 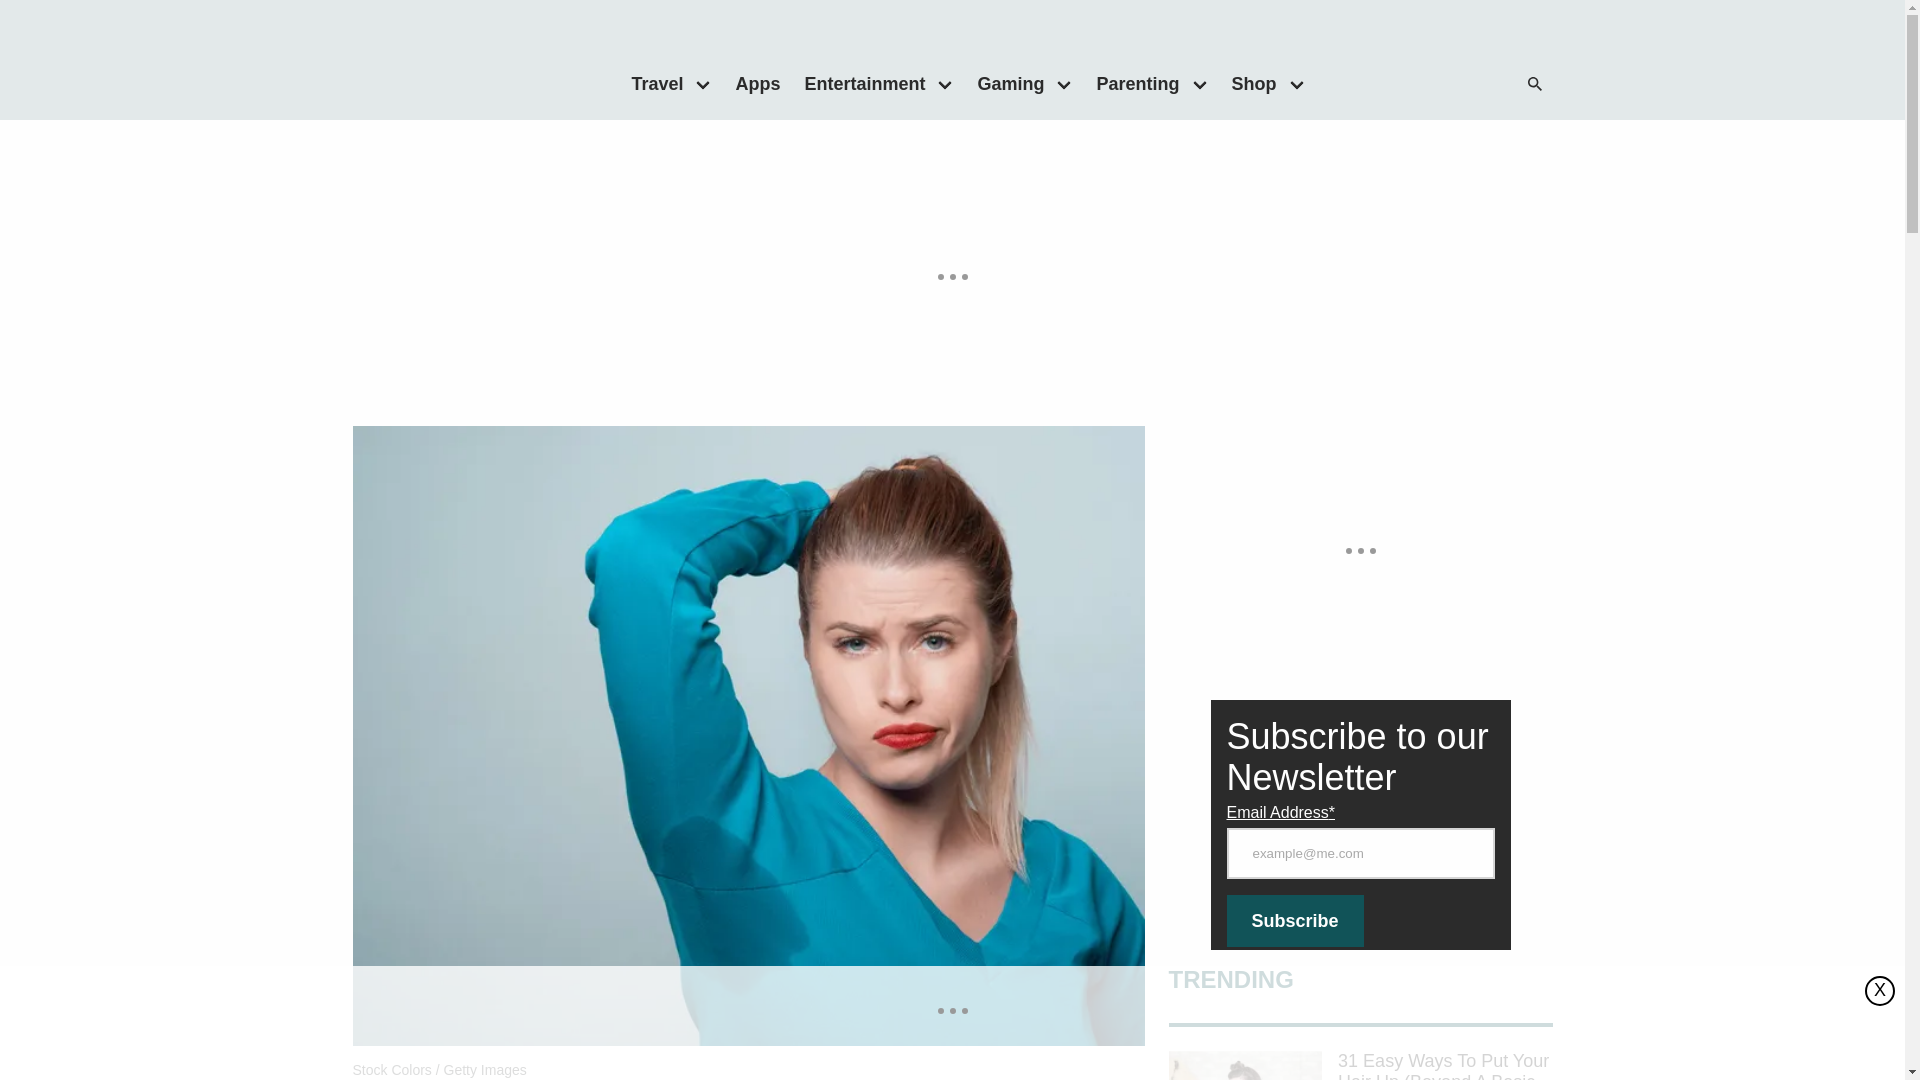 What do you see at coordinates (1200, 83) in the screenshot?
I see `Open menu` at bounding box center [1200, 83].